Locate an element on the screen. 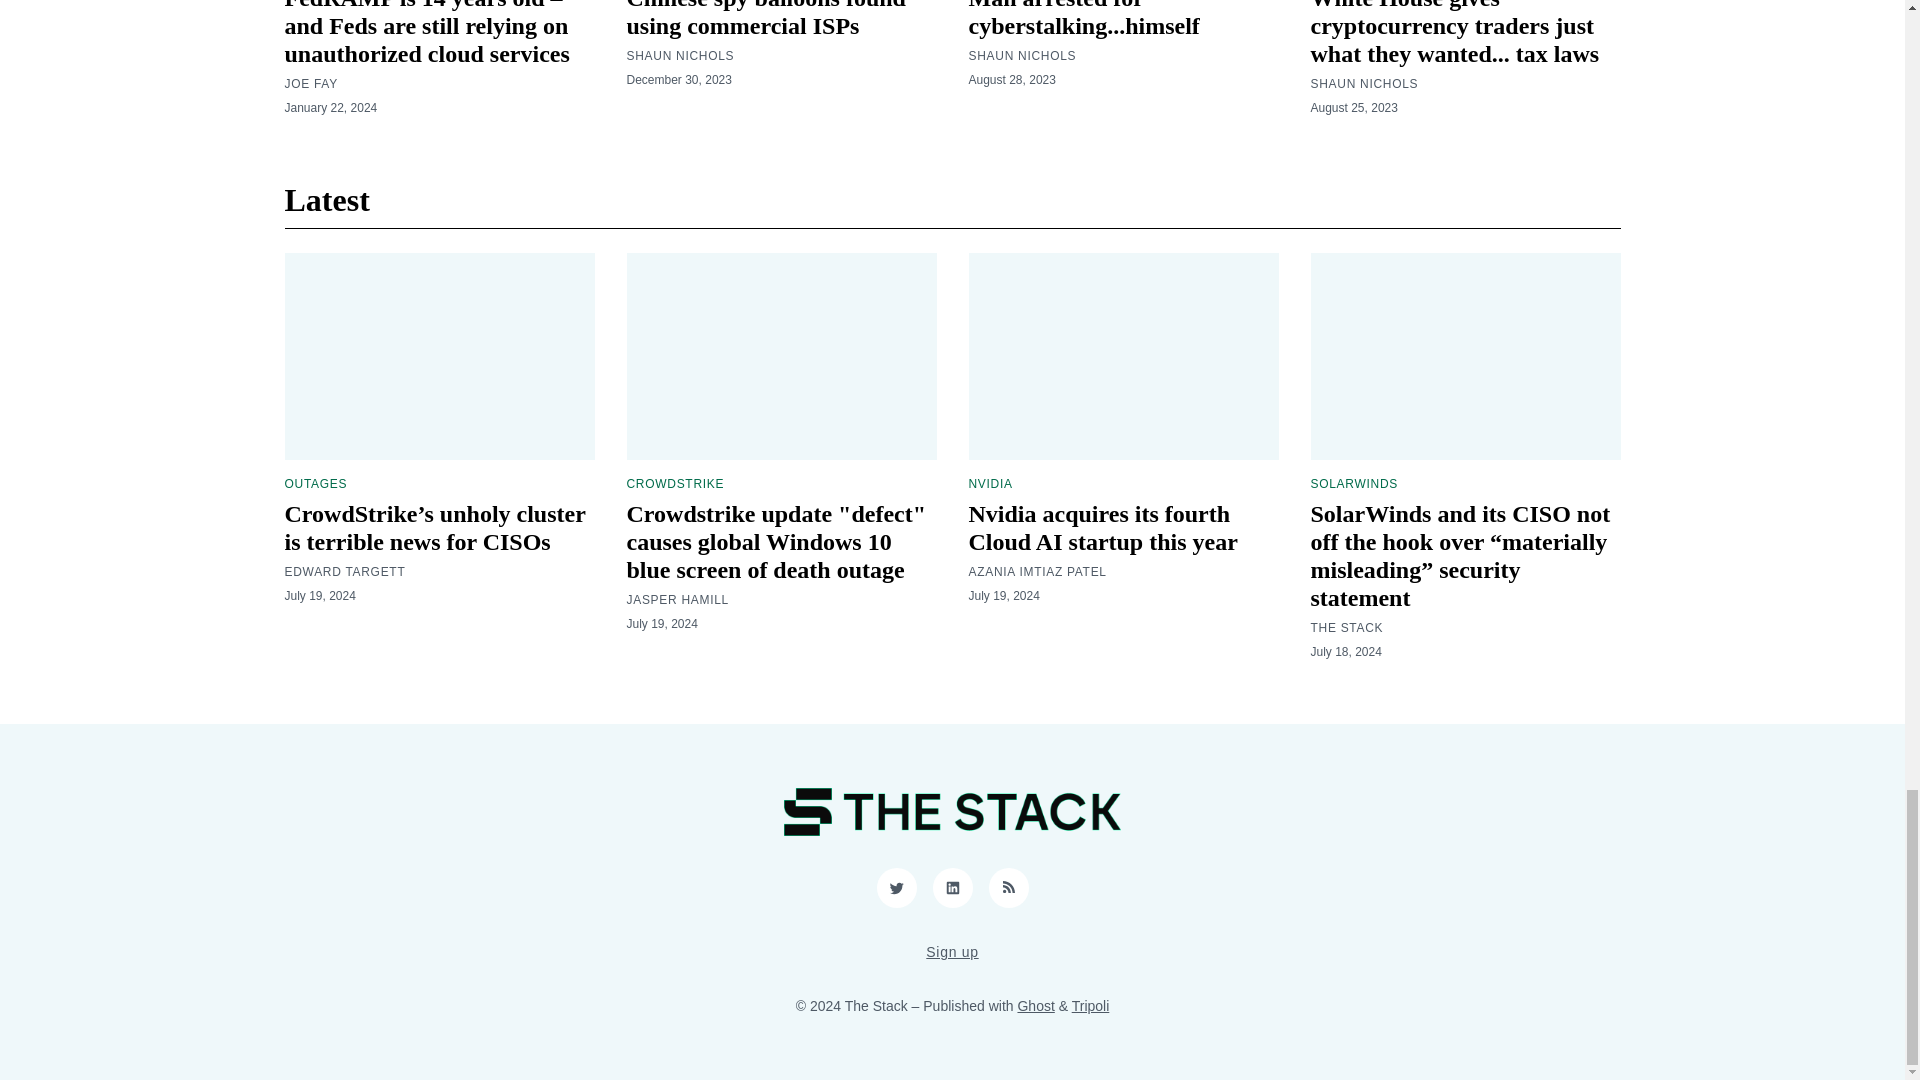 This screenshot has width=1920, height=1080. SHAUN NICHOLS is located at coordinates (1021, 55).